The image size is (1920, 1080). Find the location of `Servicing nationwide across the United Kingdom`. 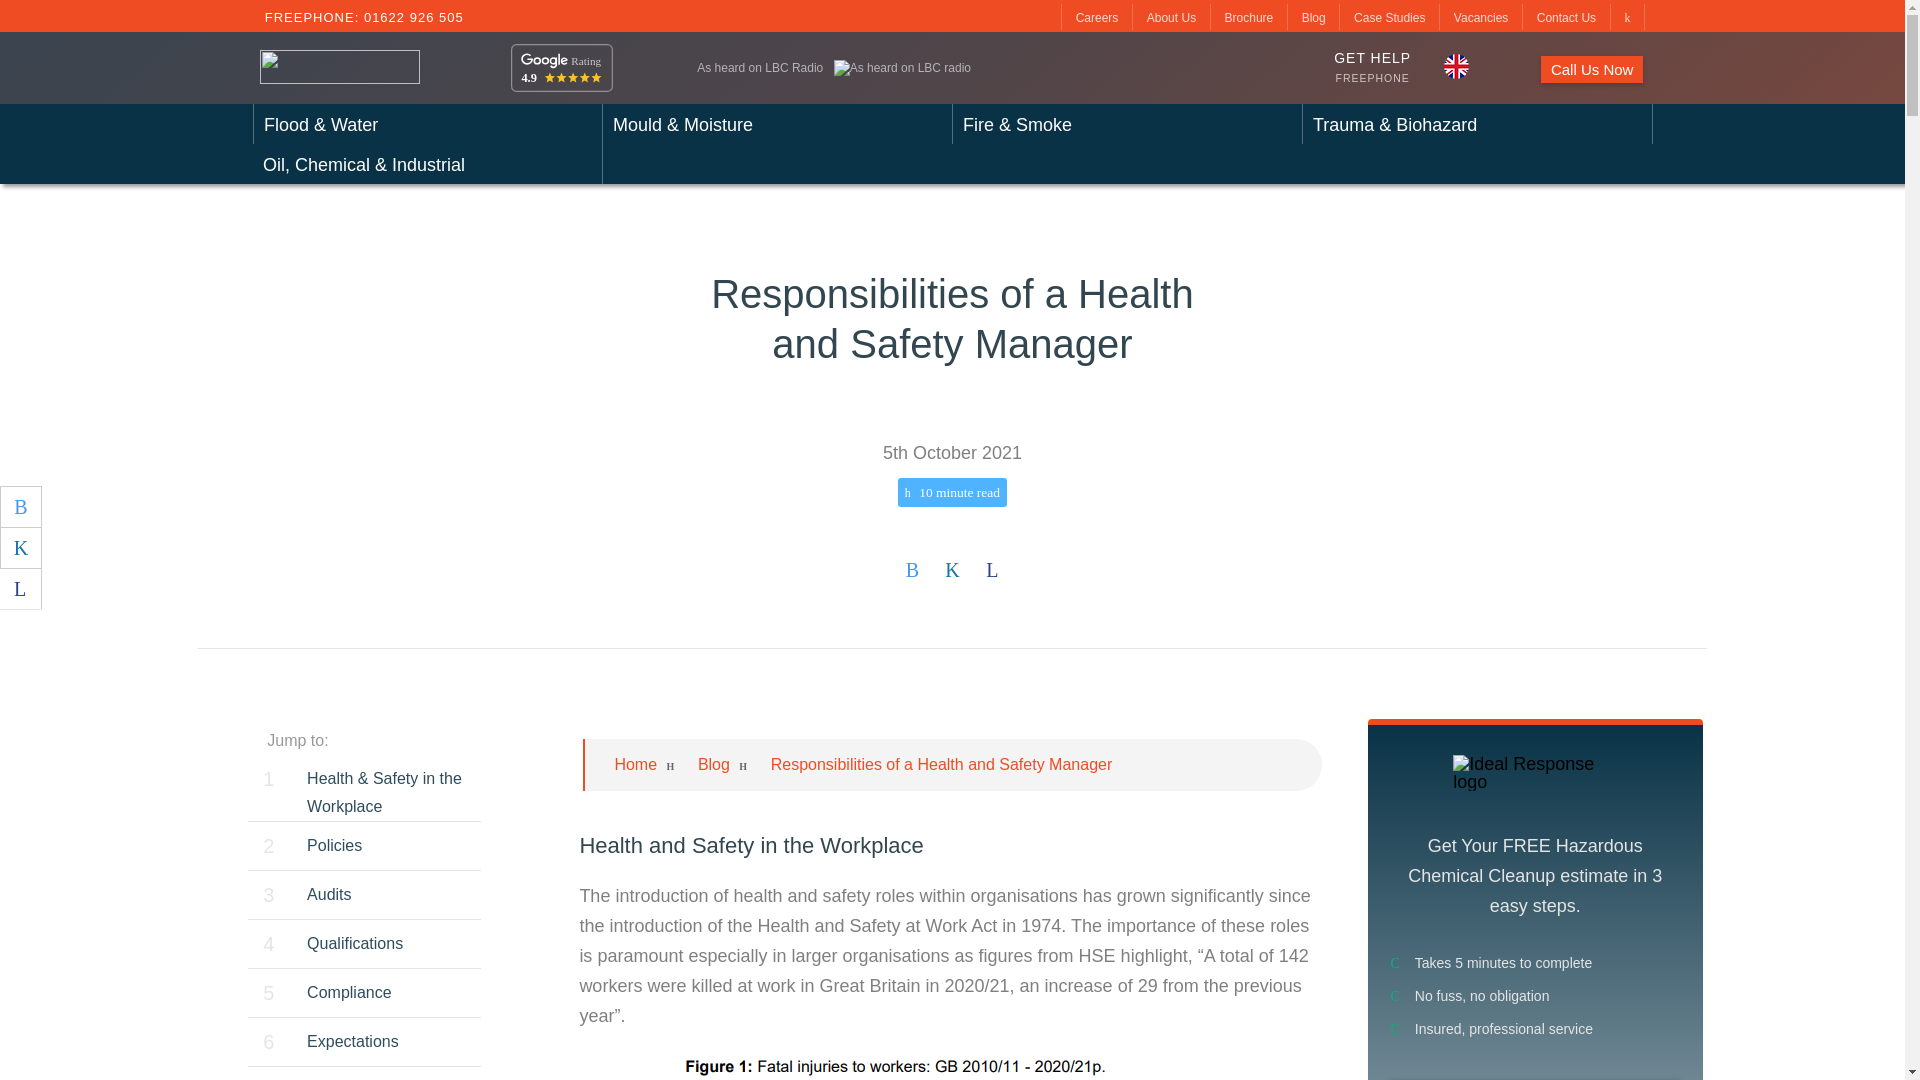

Servicing nationwide across the United Kingdom is located at coordinates (1456, 66).